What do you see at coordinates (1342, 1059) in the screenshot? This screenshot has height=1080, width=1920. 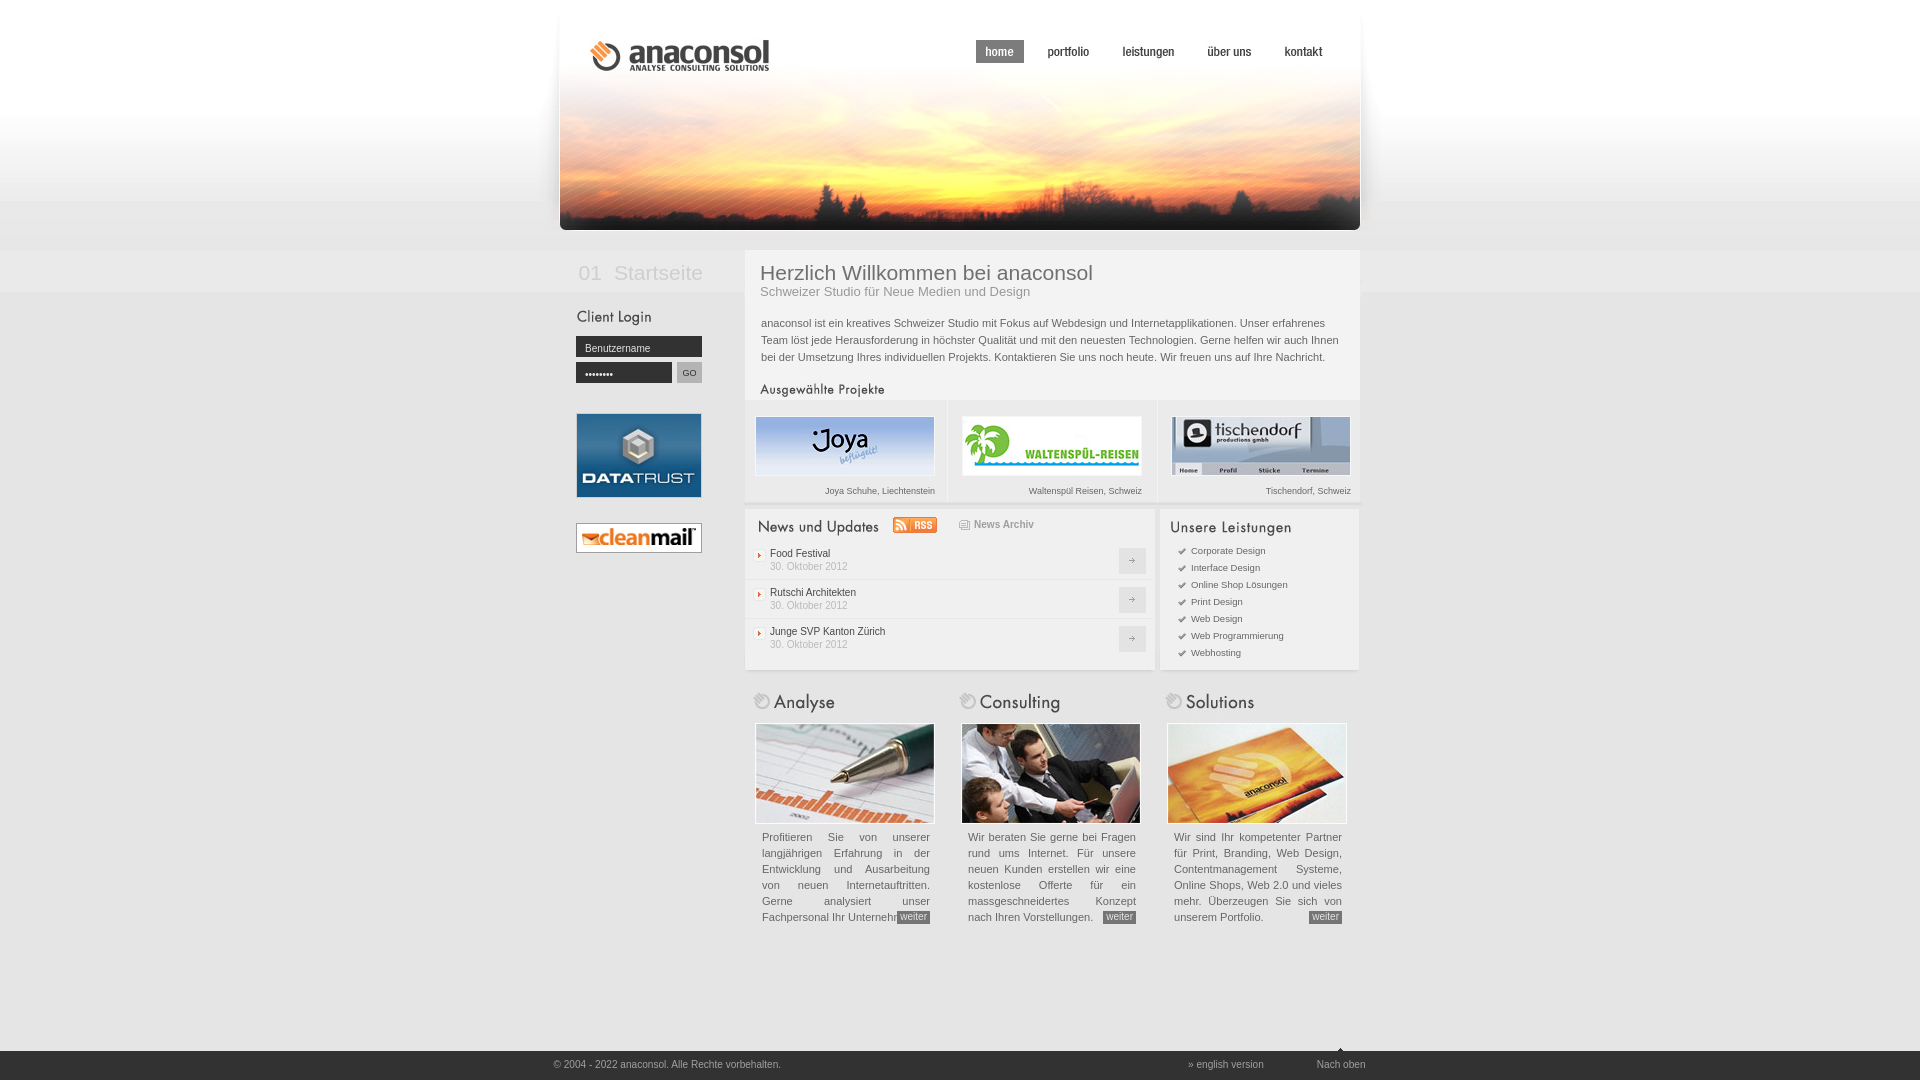 I see `Nach oben` at bounding box center [1342, 1059].